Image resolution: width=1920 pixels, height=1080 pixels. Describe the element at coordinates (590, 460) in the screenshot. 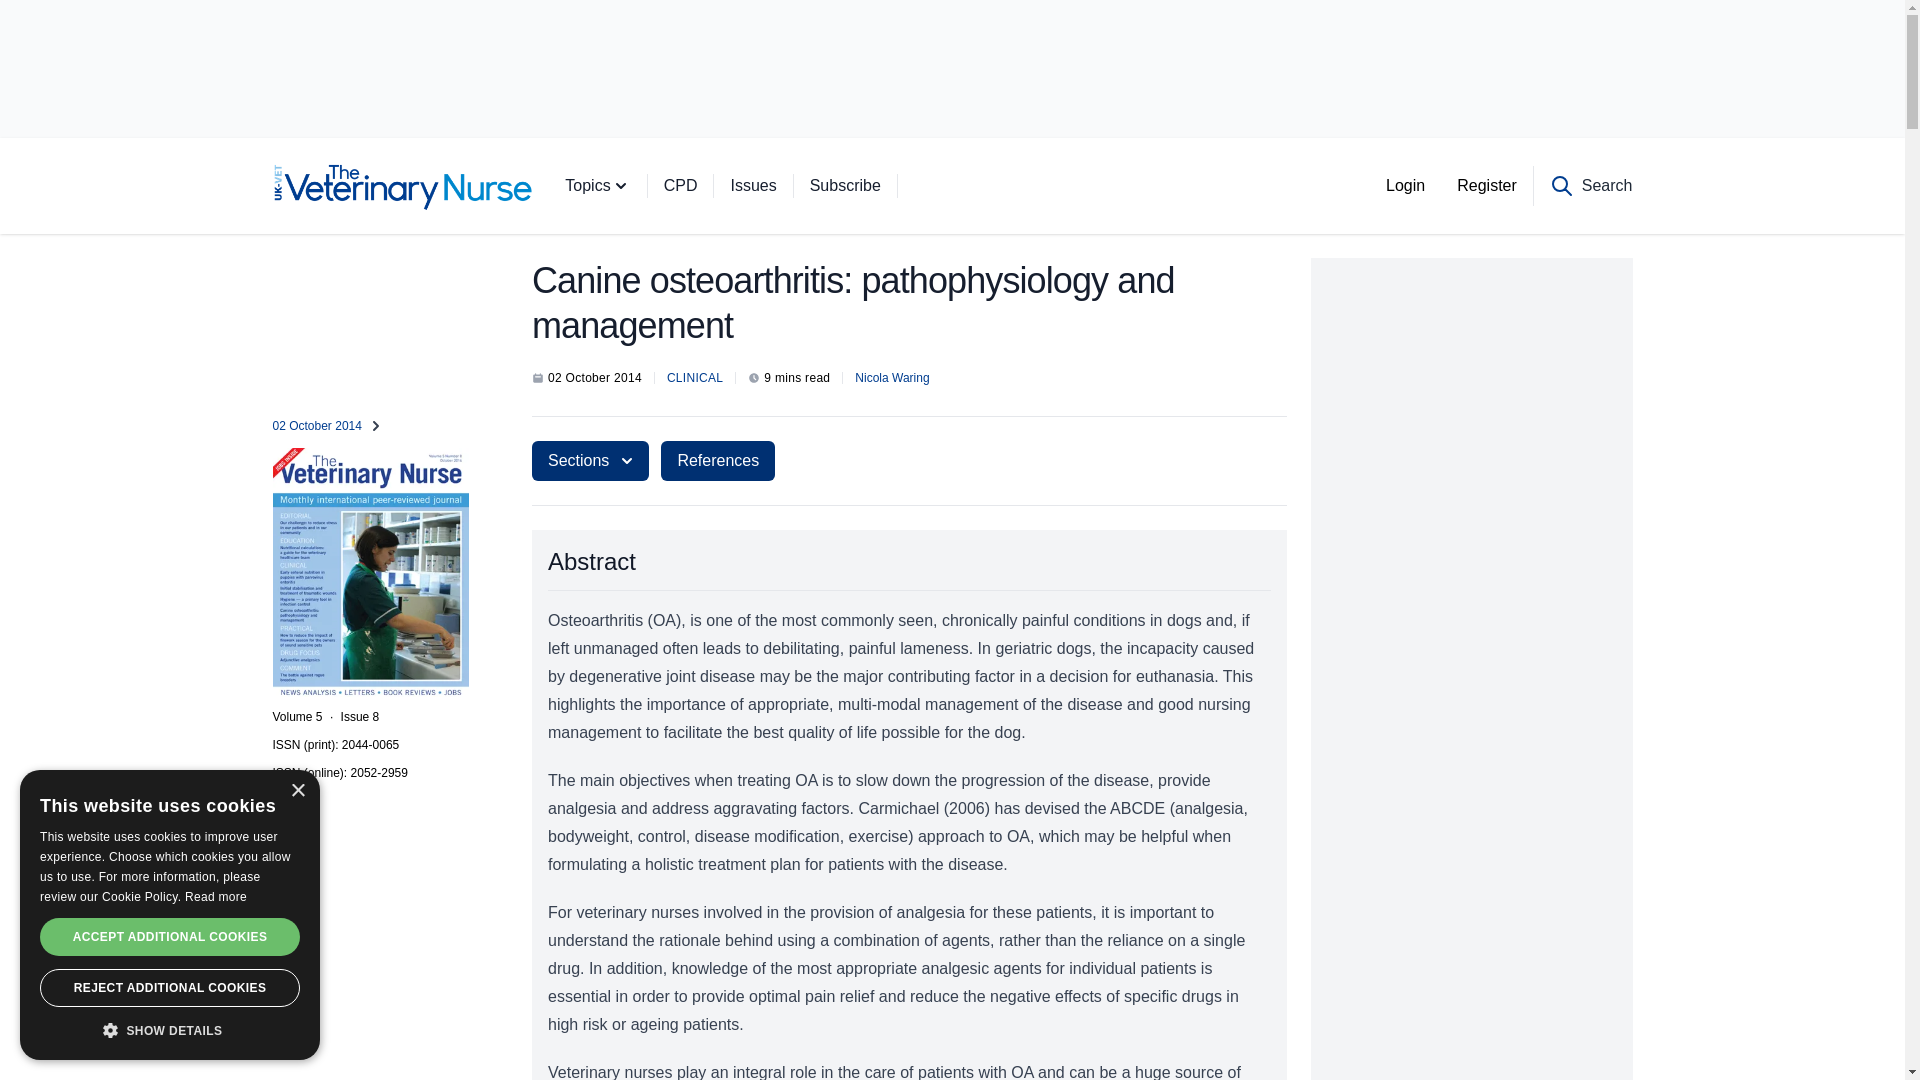

I see `Sections` at that location.